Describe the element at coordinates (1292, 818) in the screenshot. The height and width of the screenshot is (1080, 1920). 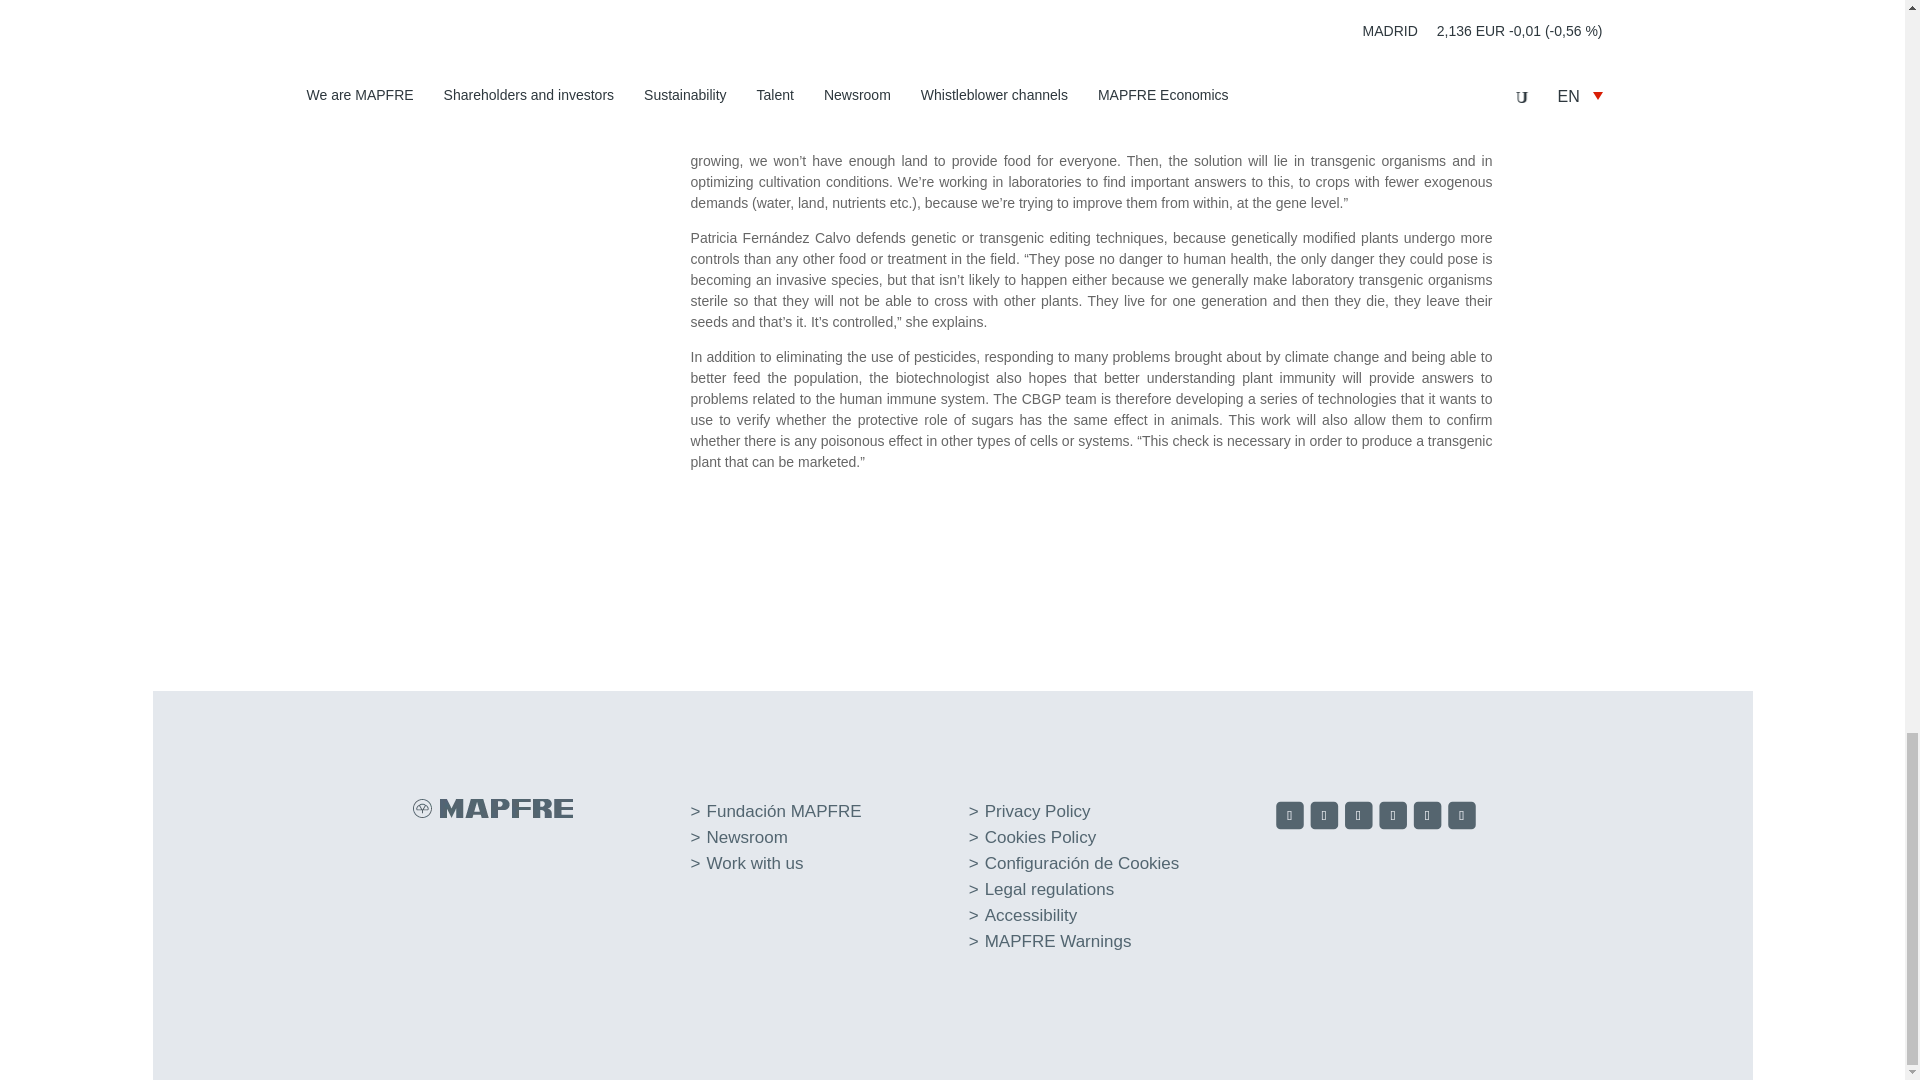
I see `Follow on Facebook` at that location.